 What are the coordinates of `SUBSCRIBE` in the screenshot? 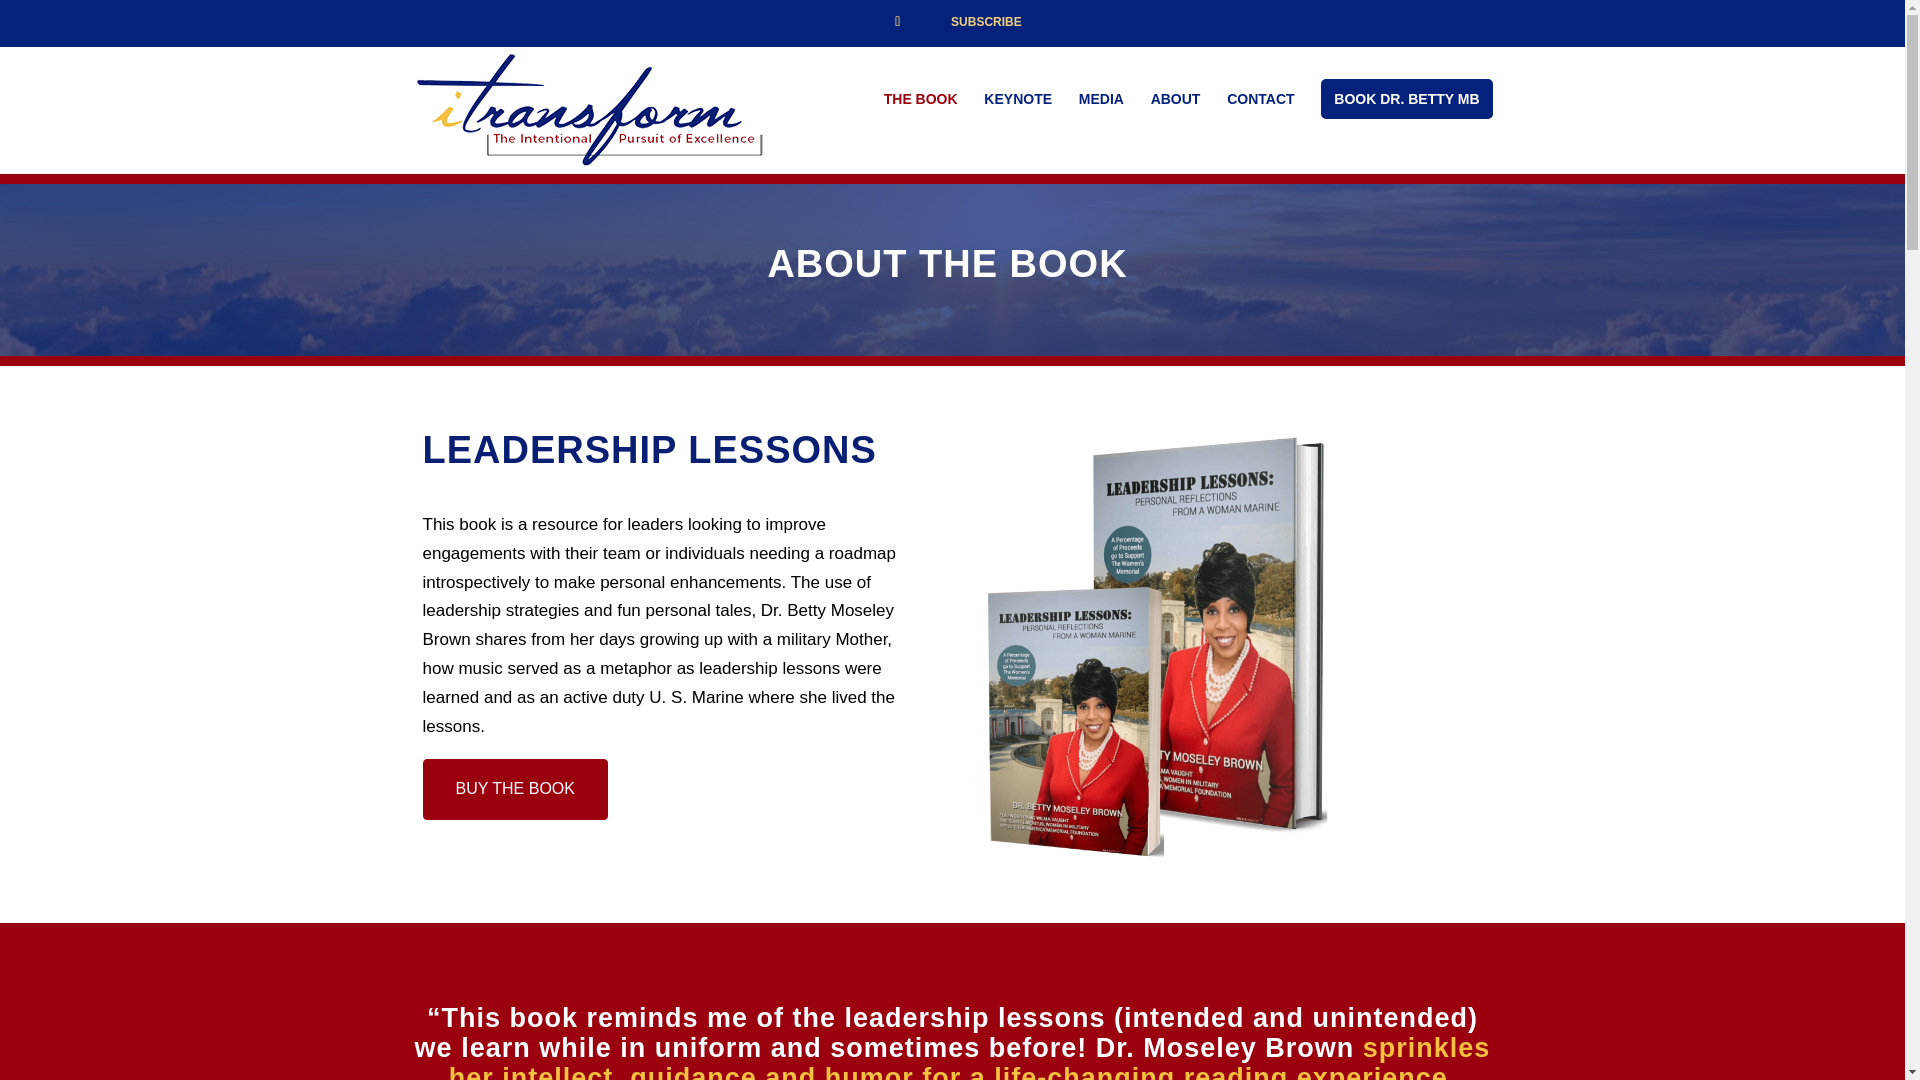 It's located at (986, 26).